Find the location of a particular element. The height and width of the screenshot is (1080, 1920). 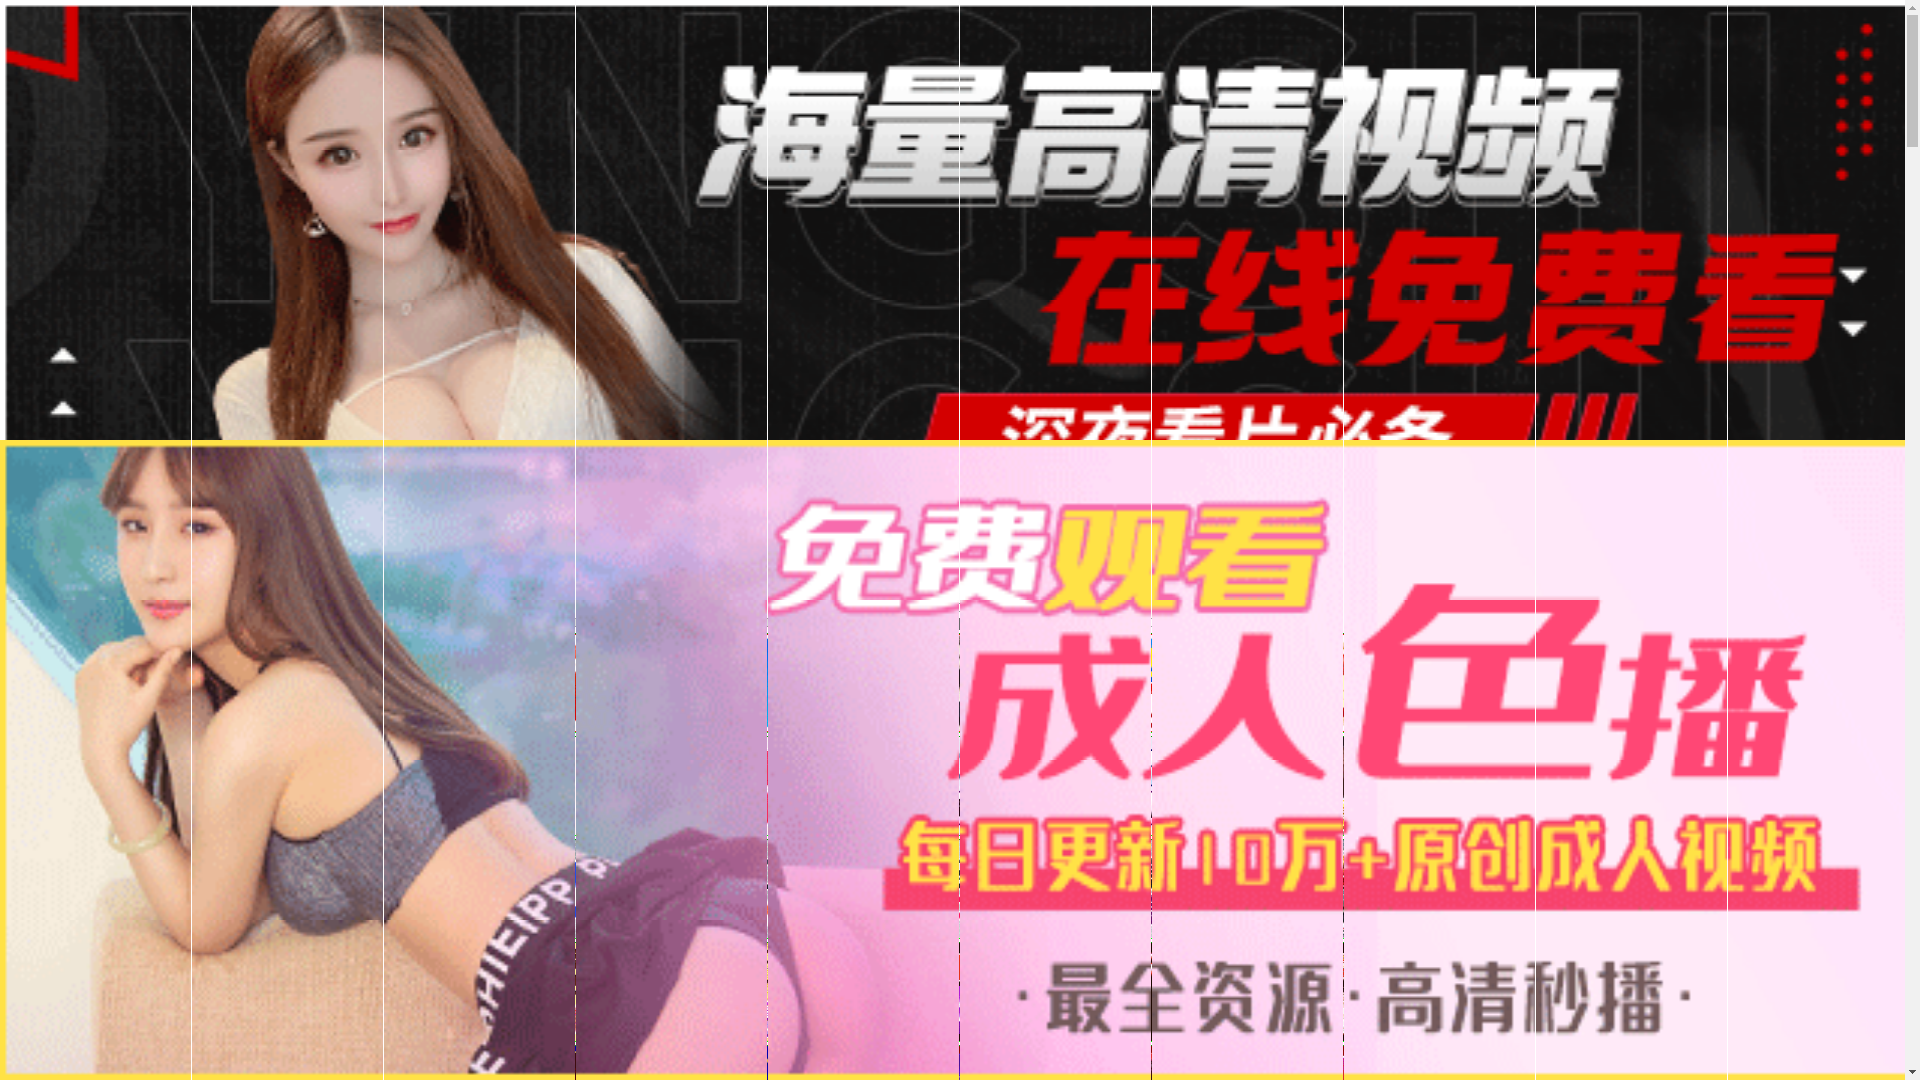

| is located at coordinates (1279, 622).